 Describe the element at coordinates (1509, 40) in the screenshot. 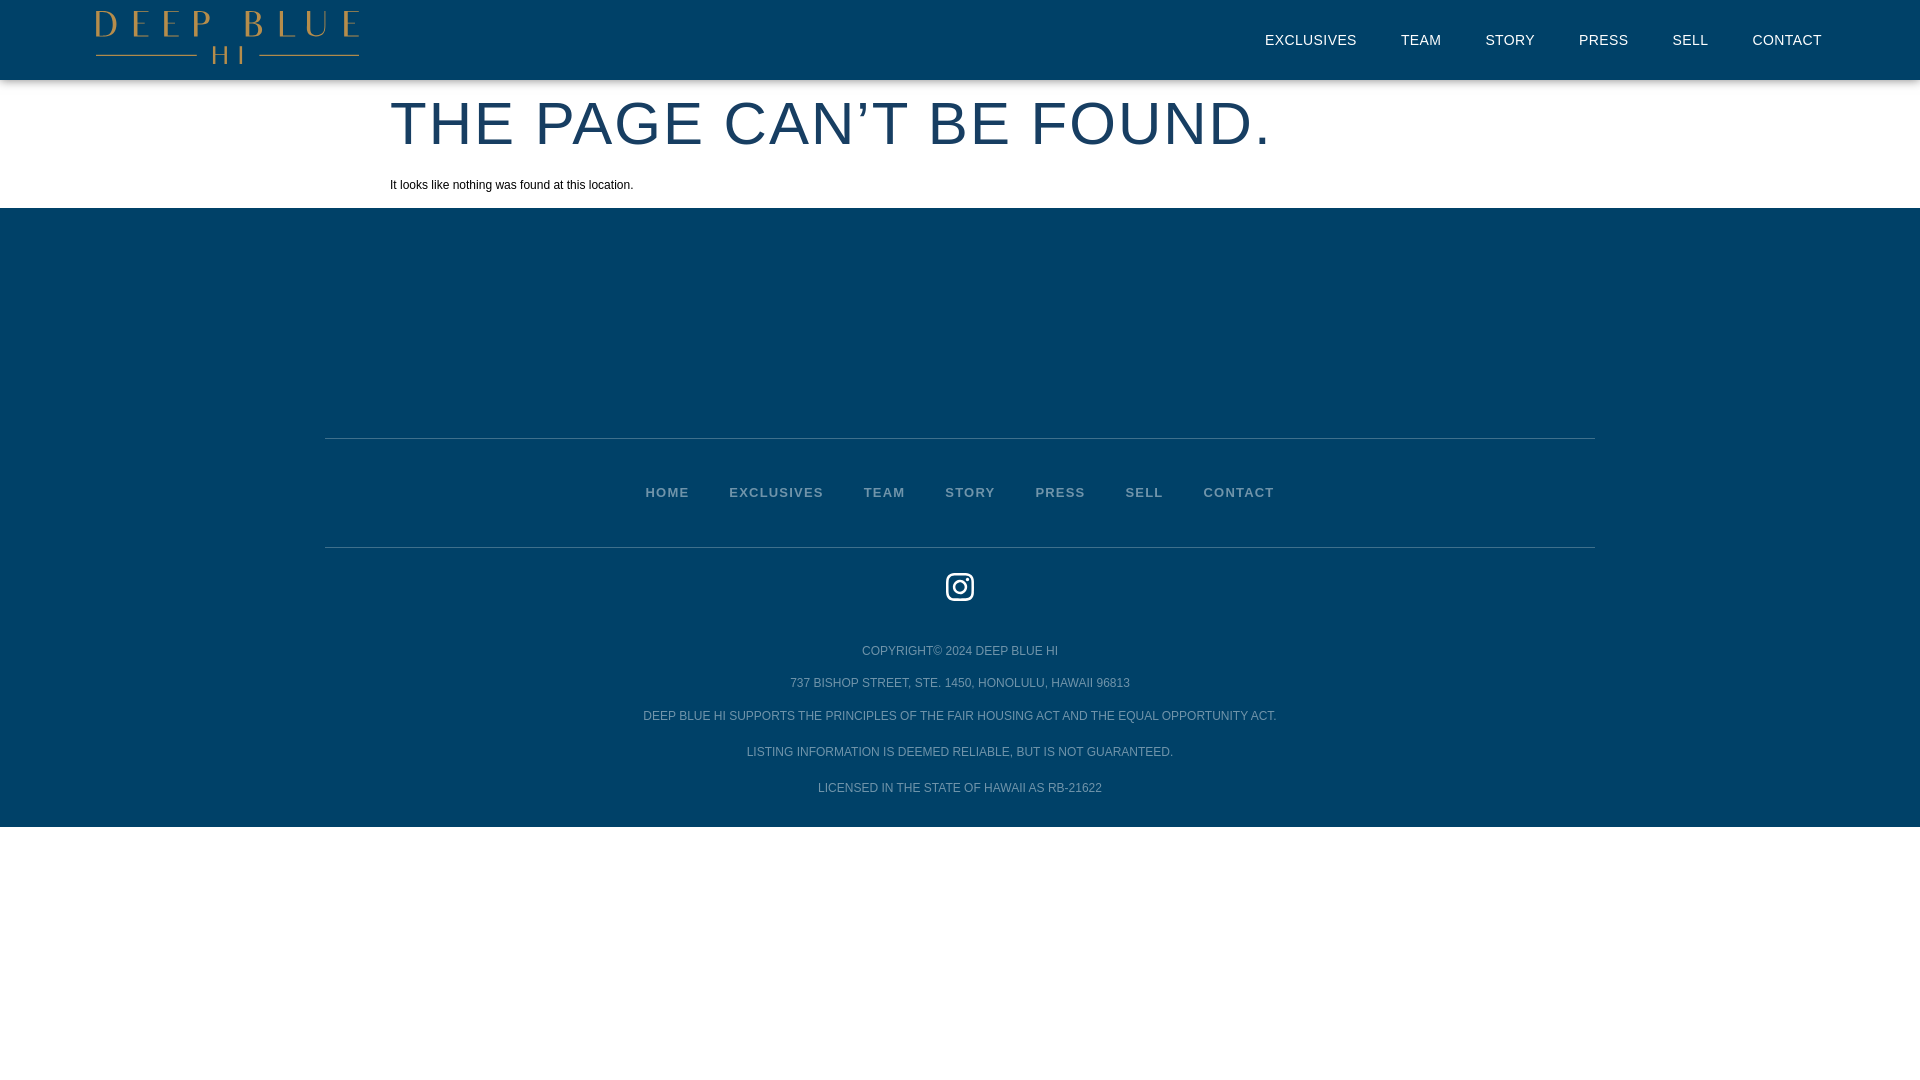

I see `STORY` at that location.